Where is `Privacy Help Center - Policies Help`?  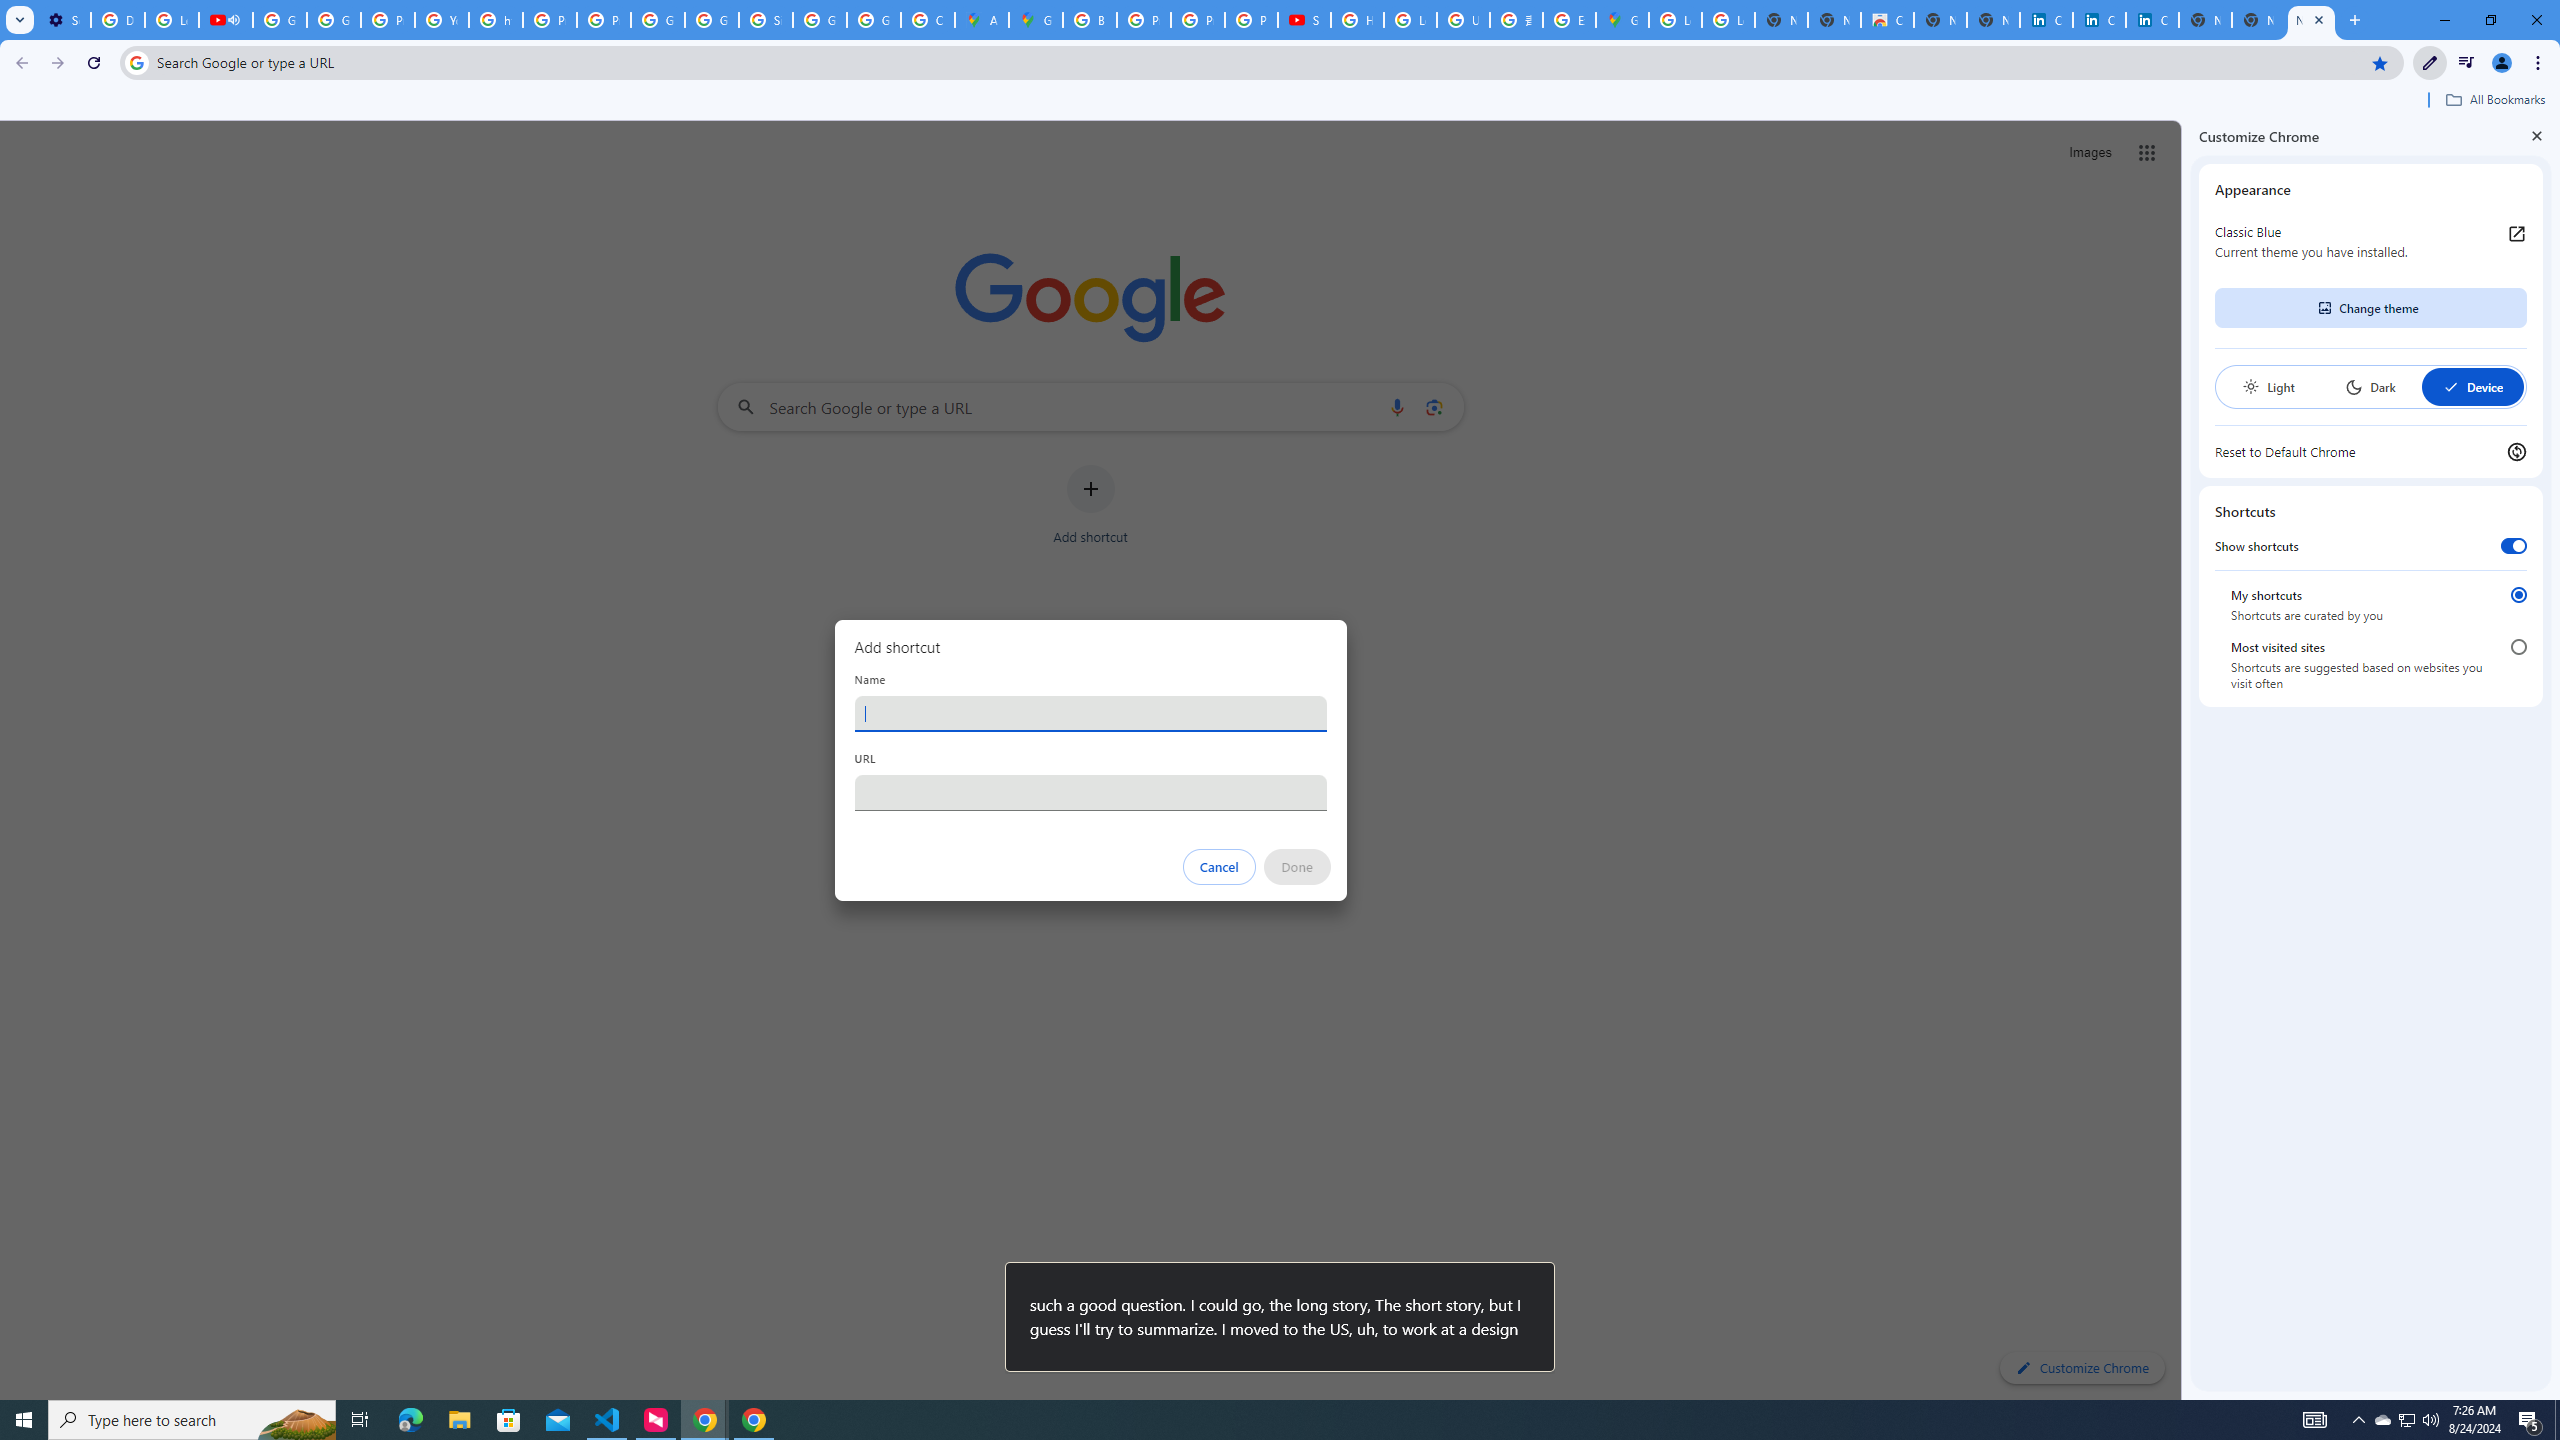 Privacy Help Center - Policies Help is located at coordinates (1144, 20).